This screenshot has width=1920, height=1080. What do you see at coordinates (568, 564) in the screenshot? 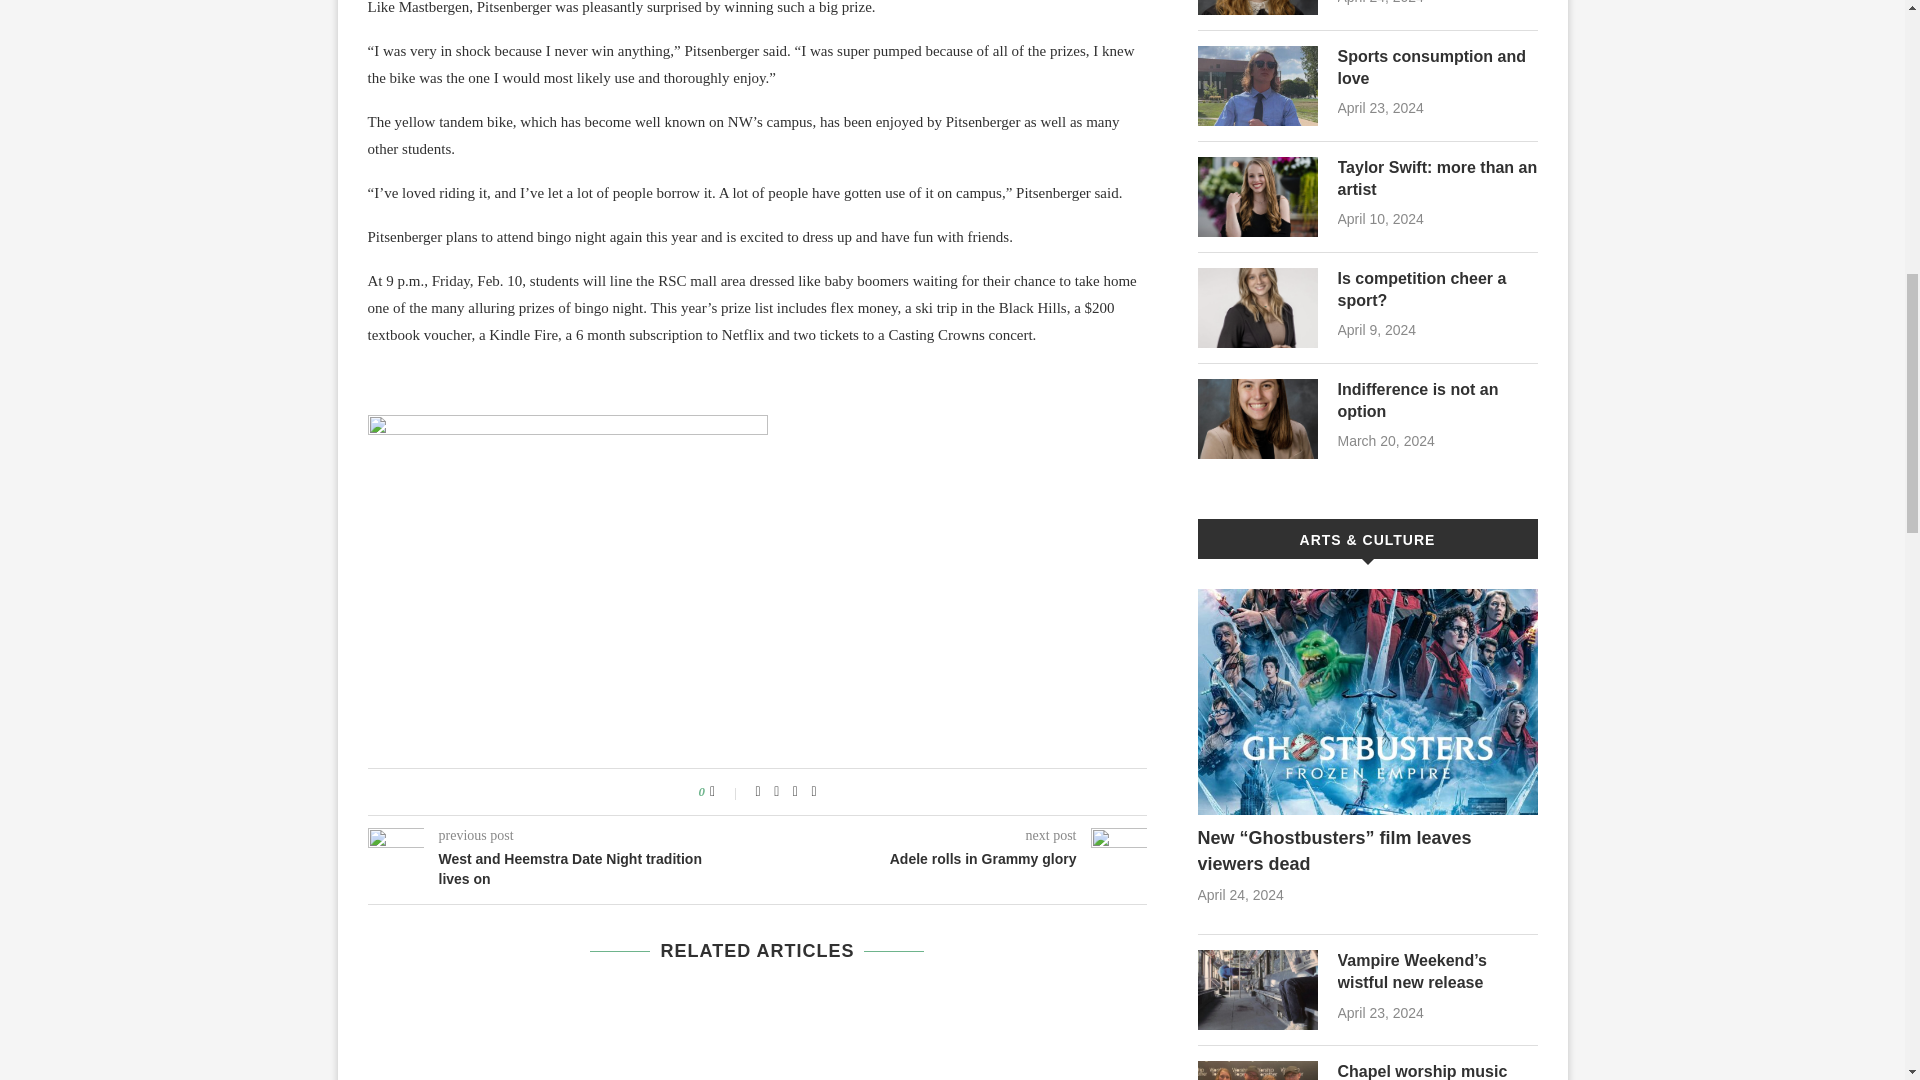
I see `Janet and bike` at bounding box center [568, 564].